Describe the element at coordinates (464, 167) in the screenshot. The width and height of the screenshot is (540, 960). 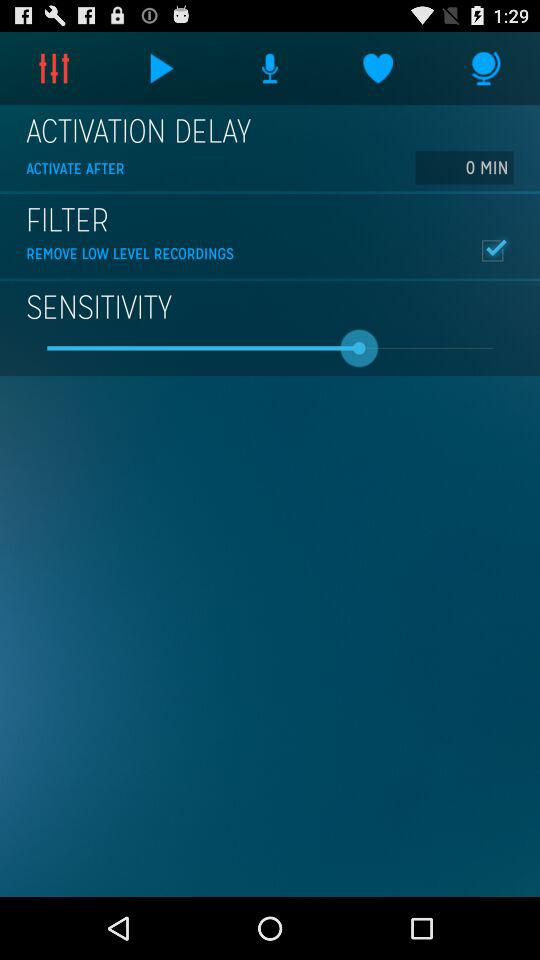
I see `turn on 0 min` at that location.